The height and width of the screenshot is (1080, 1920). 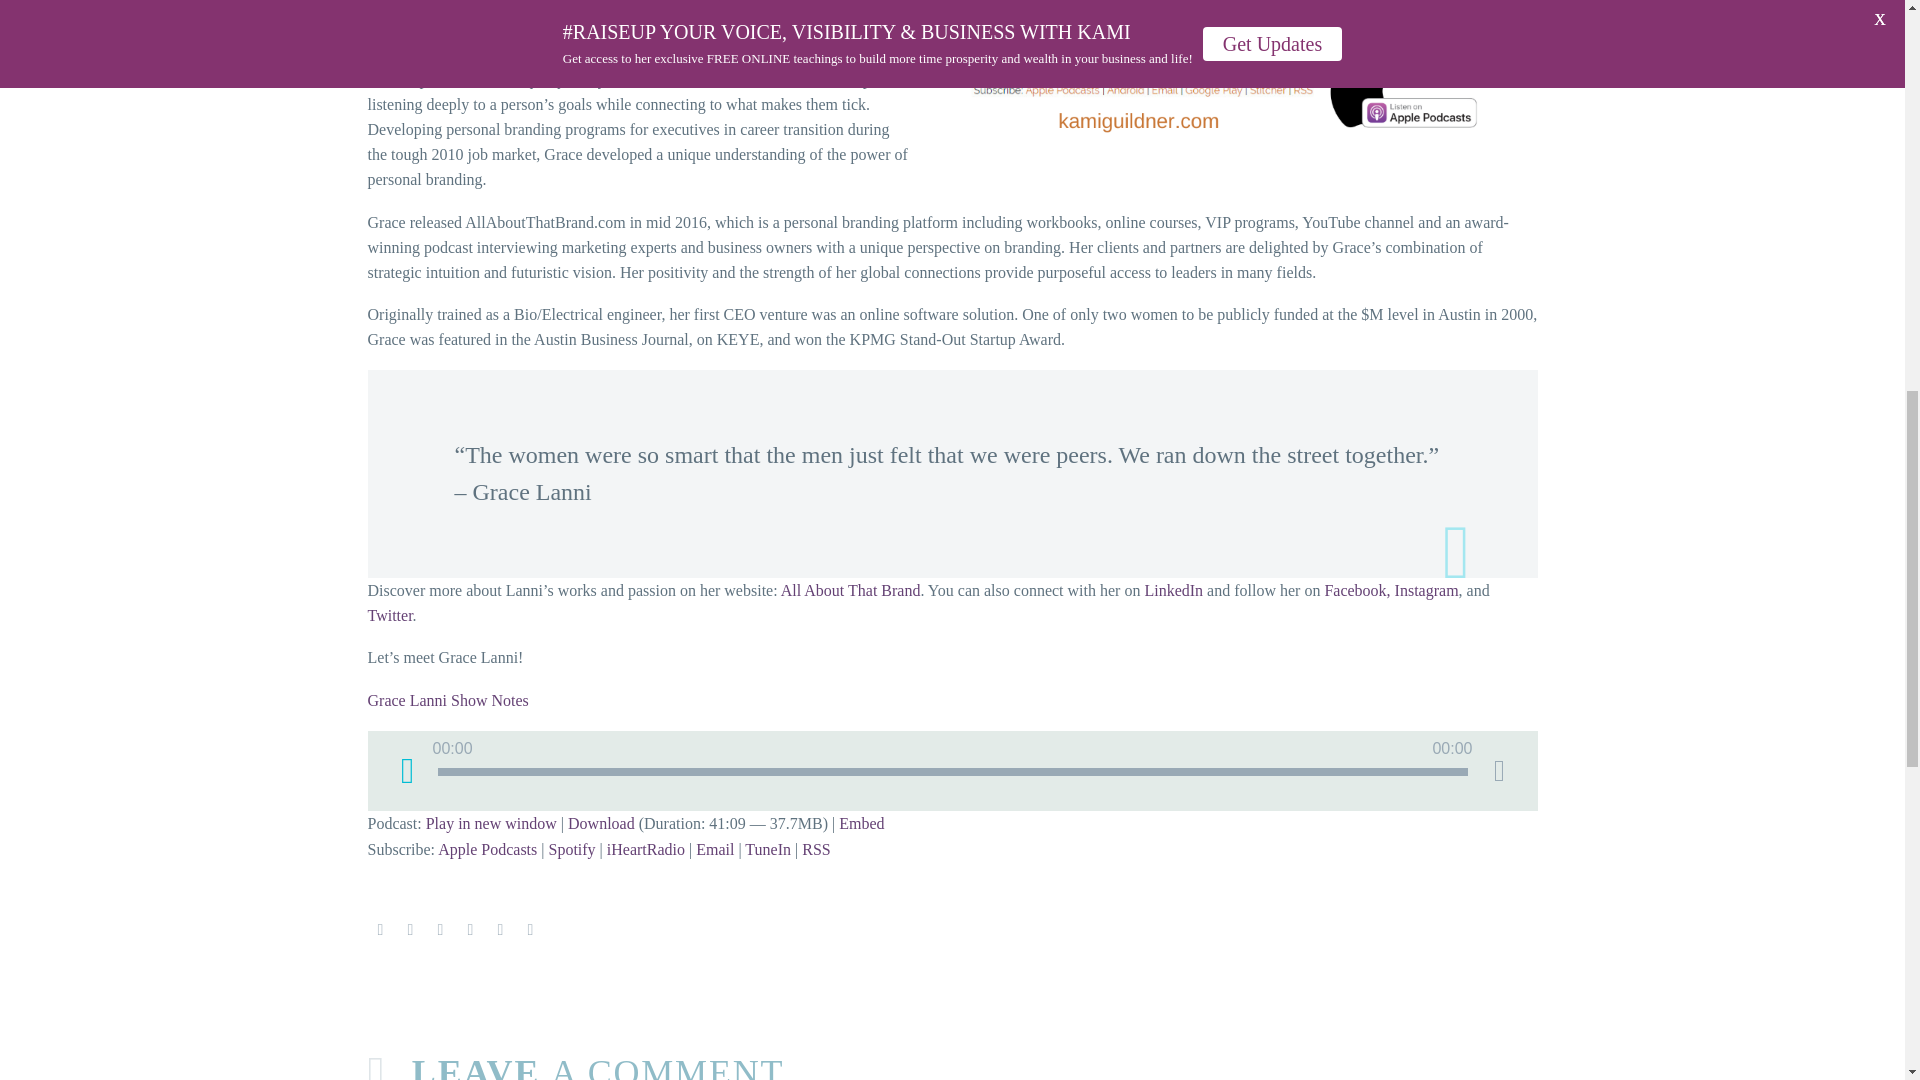 What do you see at coordinates (1499, 771) in the screenshot?
I see `Mute` at bounding box center [1499, 771].